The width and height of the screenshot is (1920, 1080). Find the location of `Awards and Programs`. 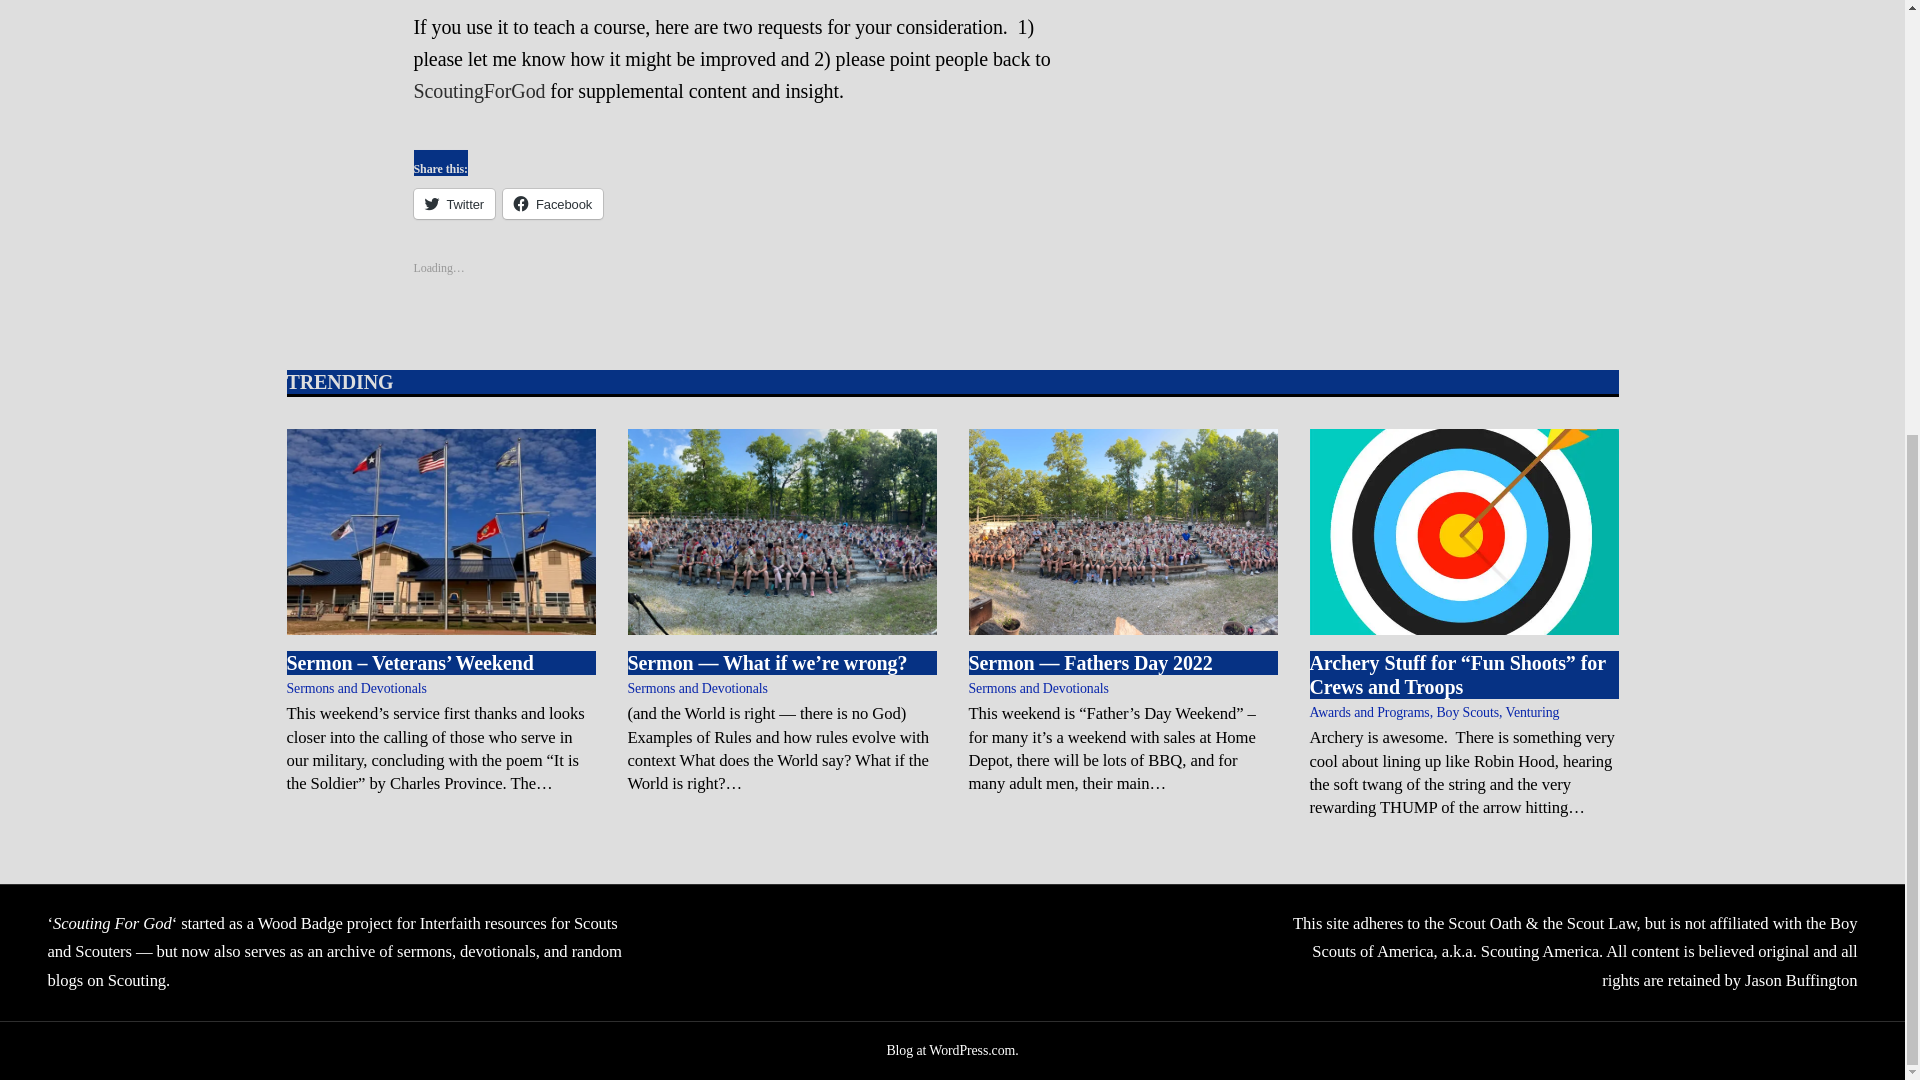

Awards and Programs is located at coordinates (1370, 712).